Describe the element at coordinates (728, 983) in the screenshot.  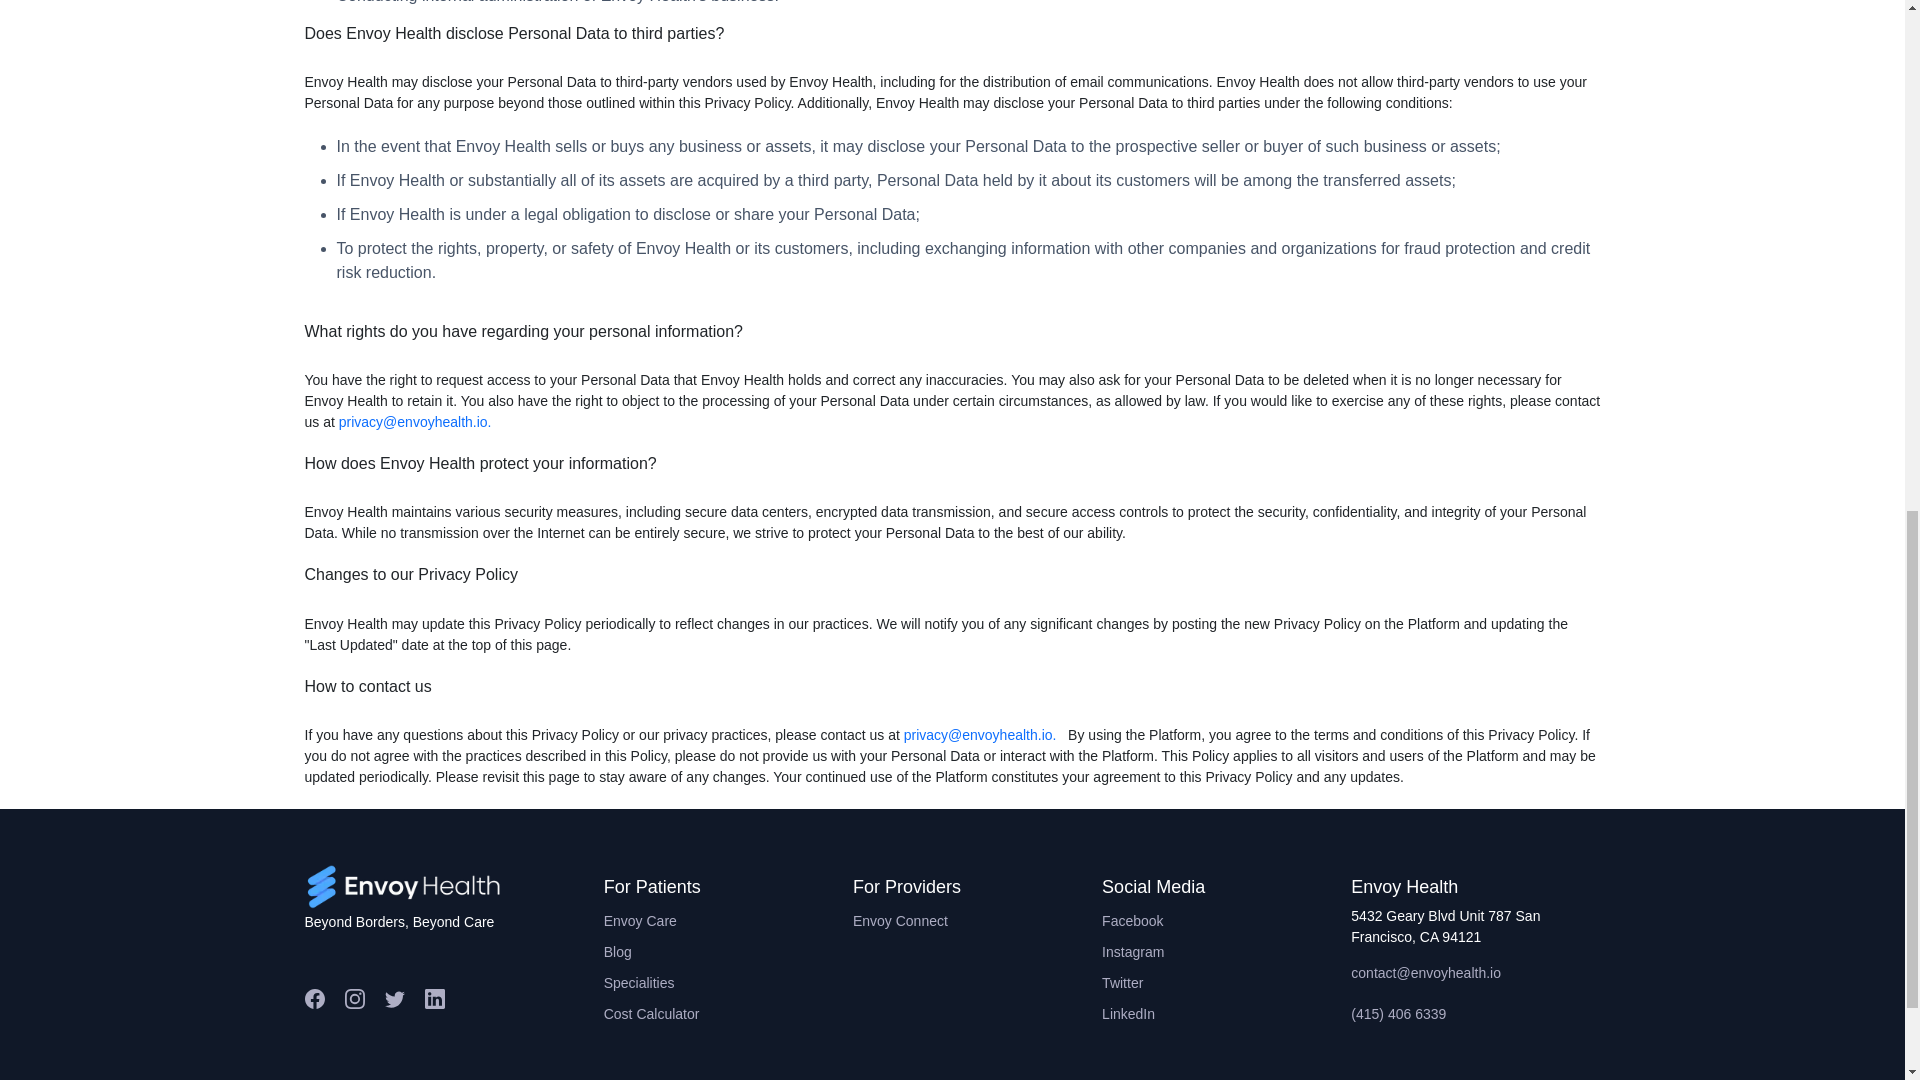
I see `Specialities` at that location.